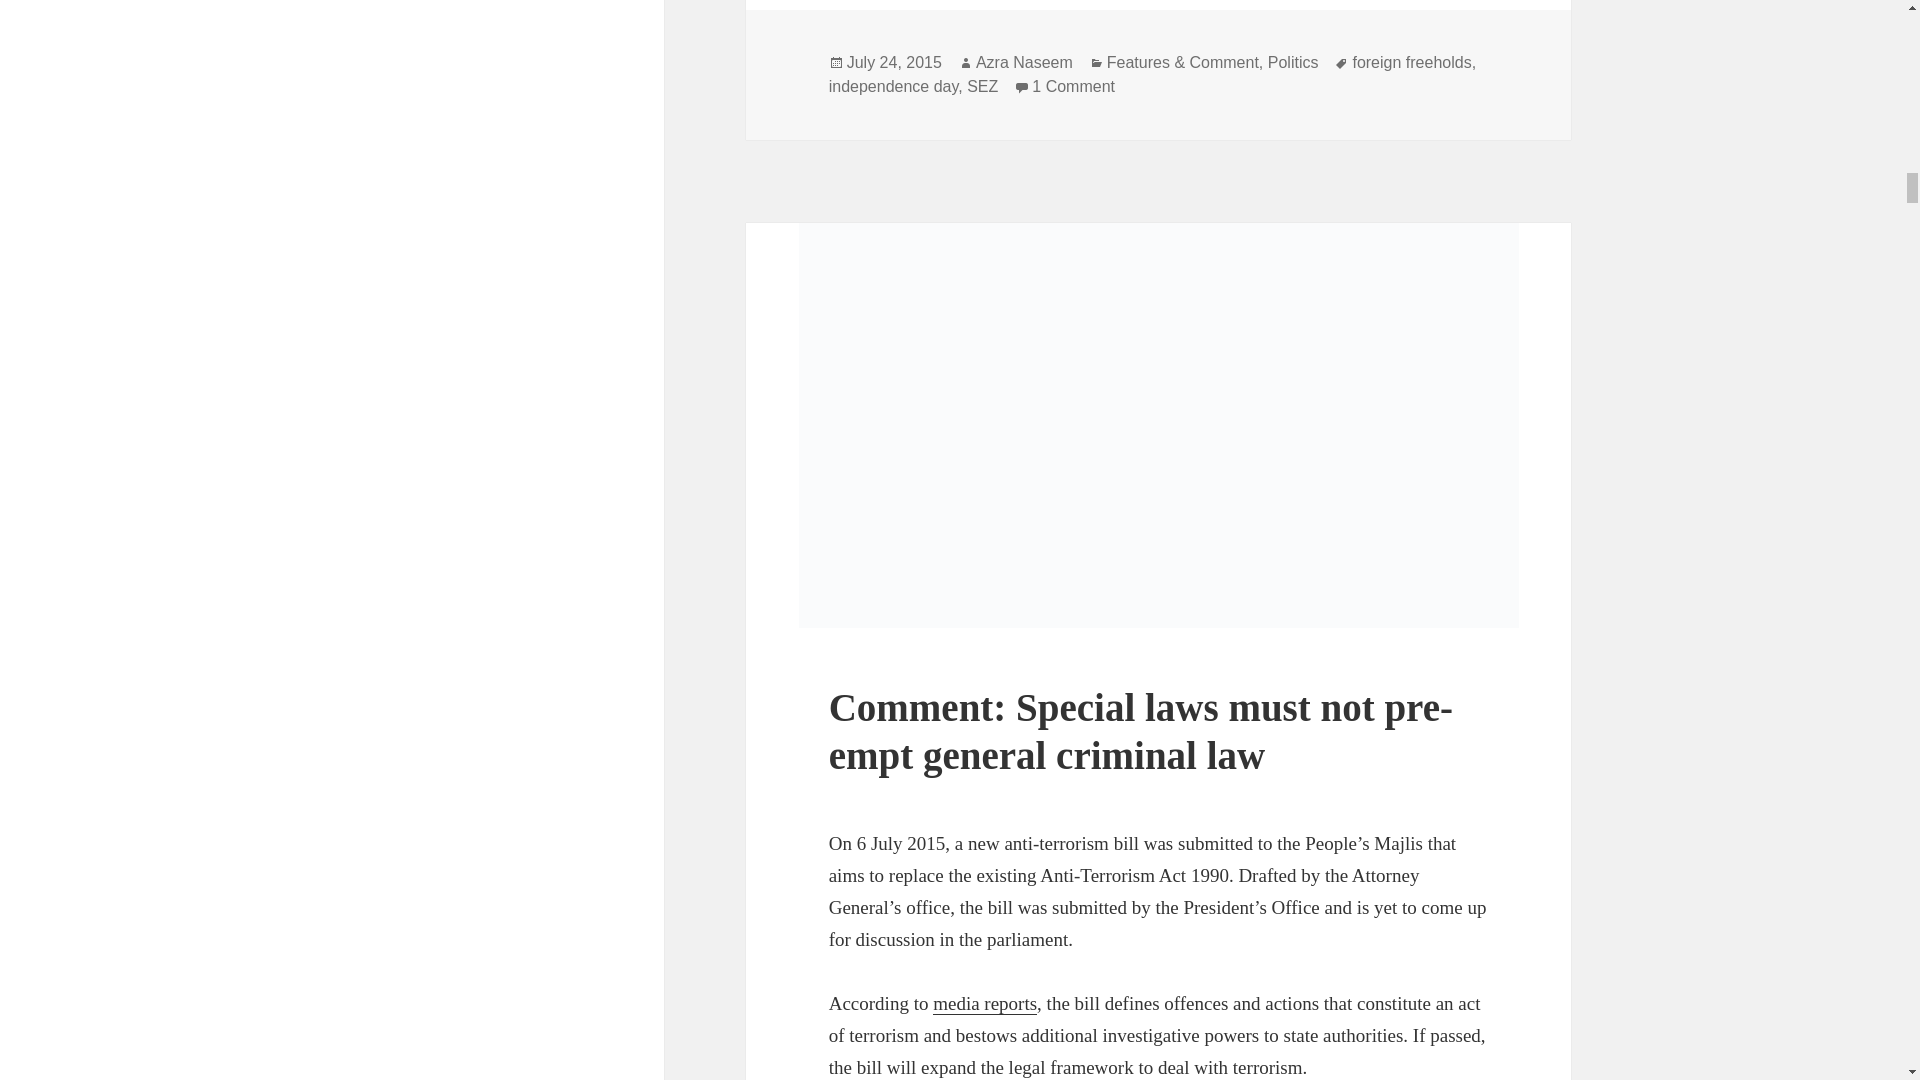 Image resolution: width=1920 pixels, height=1080 pixels. What do you see at coordinates (1293, 63) in the screenshot?
I see `Comment: Special laws must not pre-empt general criminal law` at bounding box center [1293, 63].